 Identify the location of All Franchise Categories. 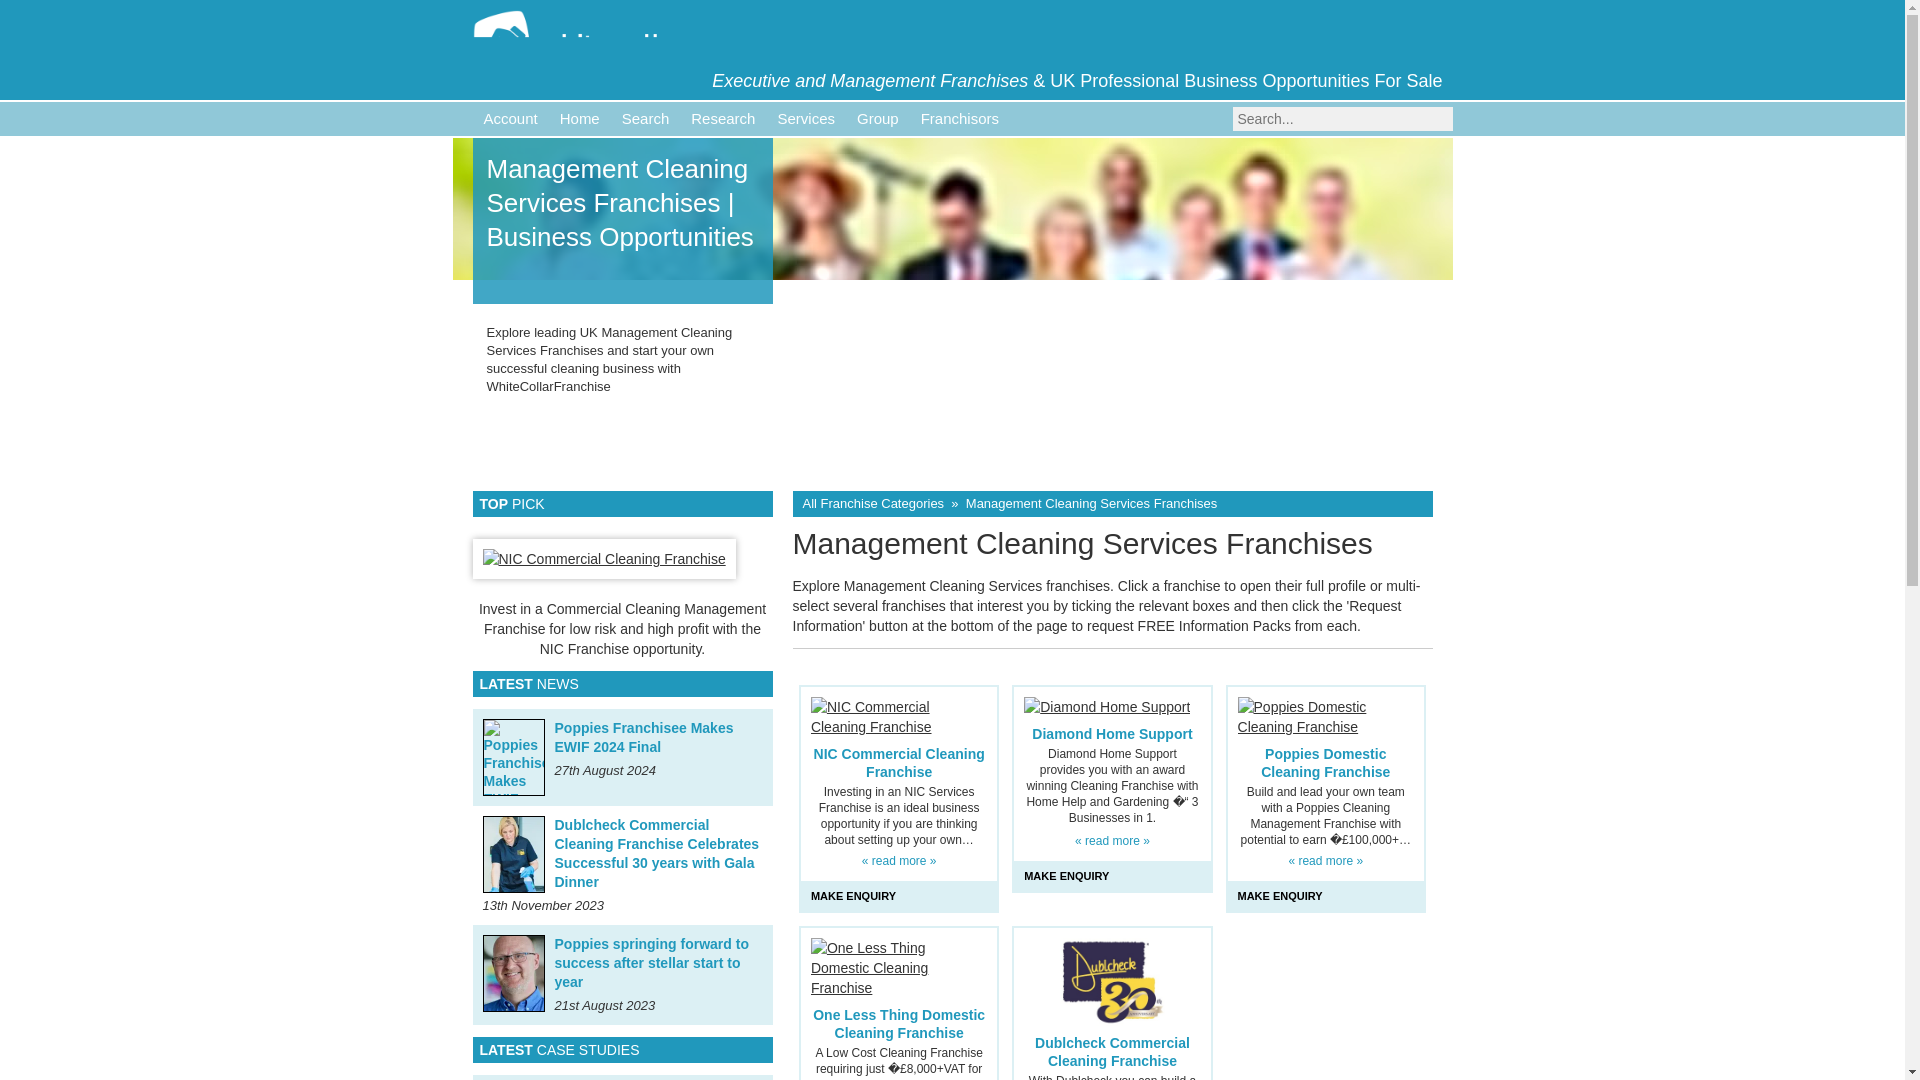
(873, 502).